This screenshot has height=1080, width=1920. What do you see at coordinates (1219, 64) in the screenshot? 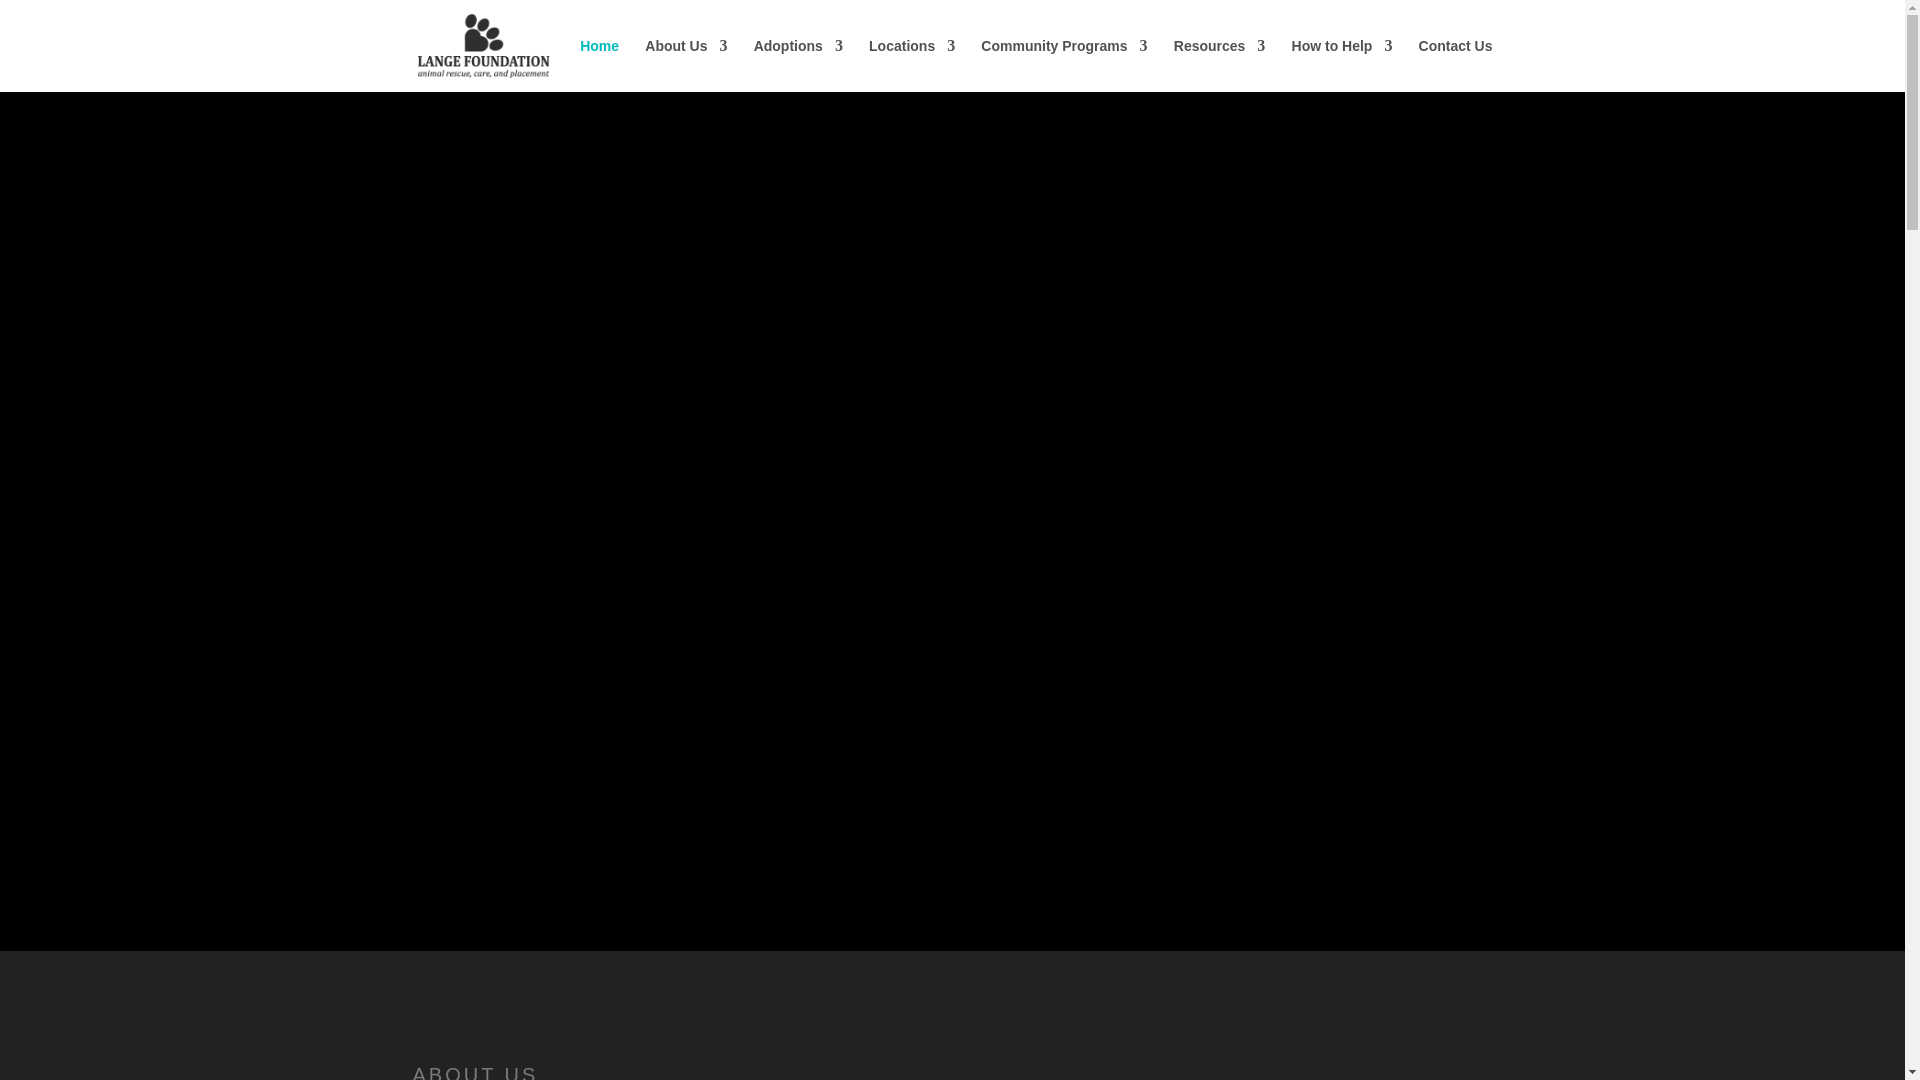
I see `Resources` at bounding box center [1219, 64].